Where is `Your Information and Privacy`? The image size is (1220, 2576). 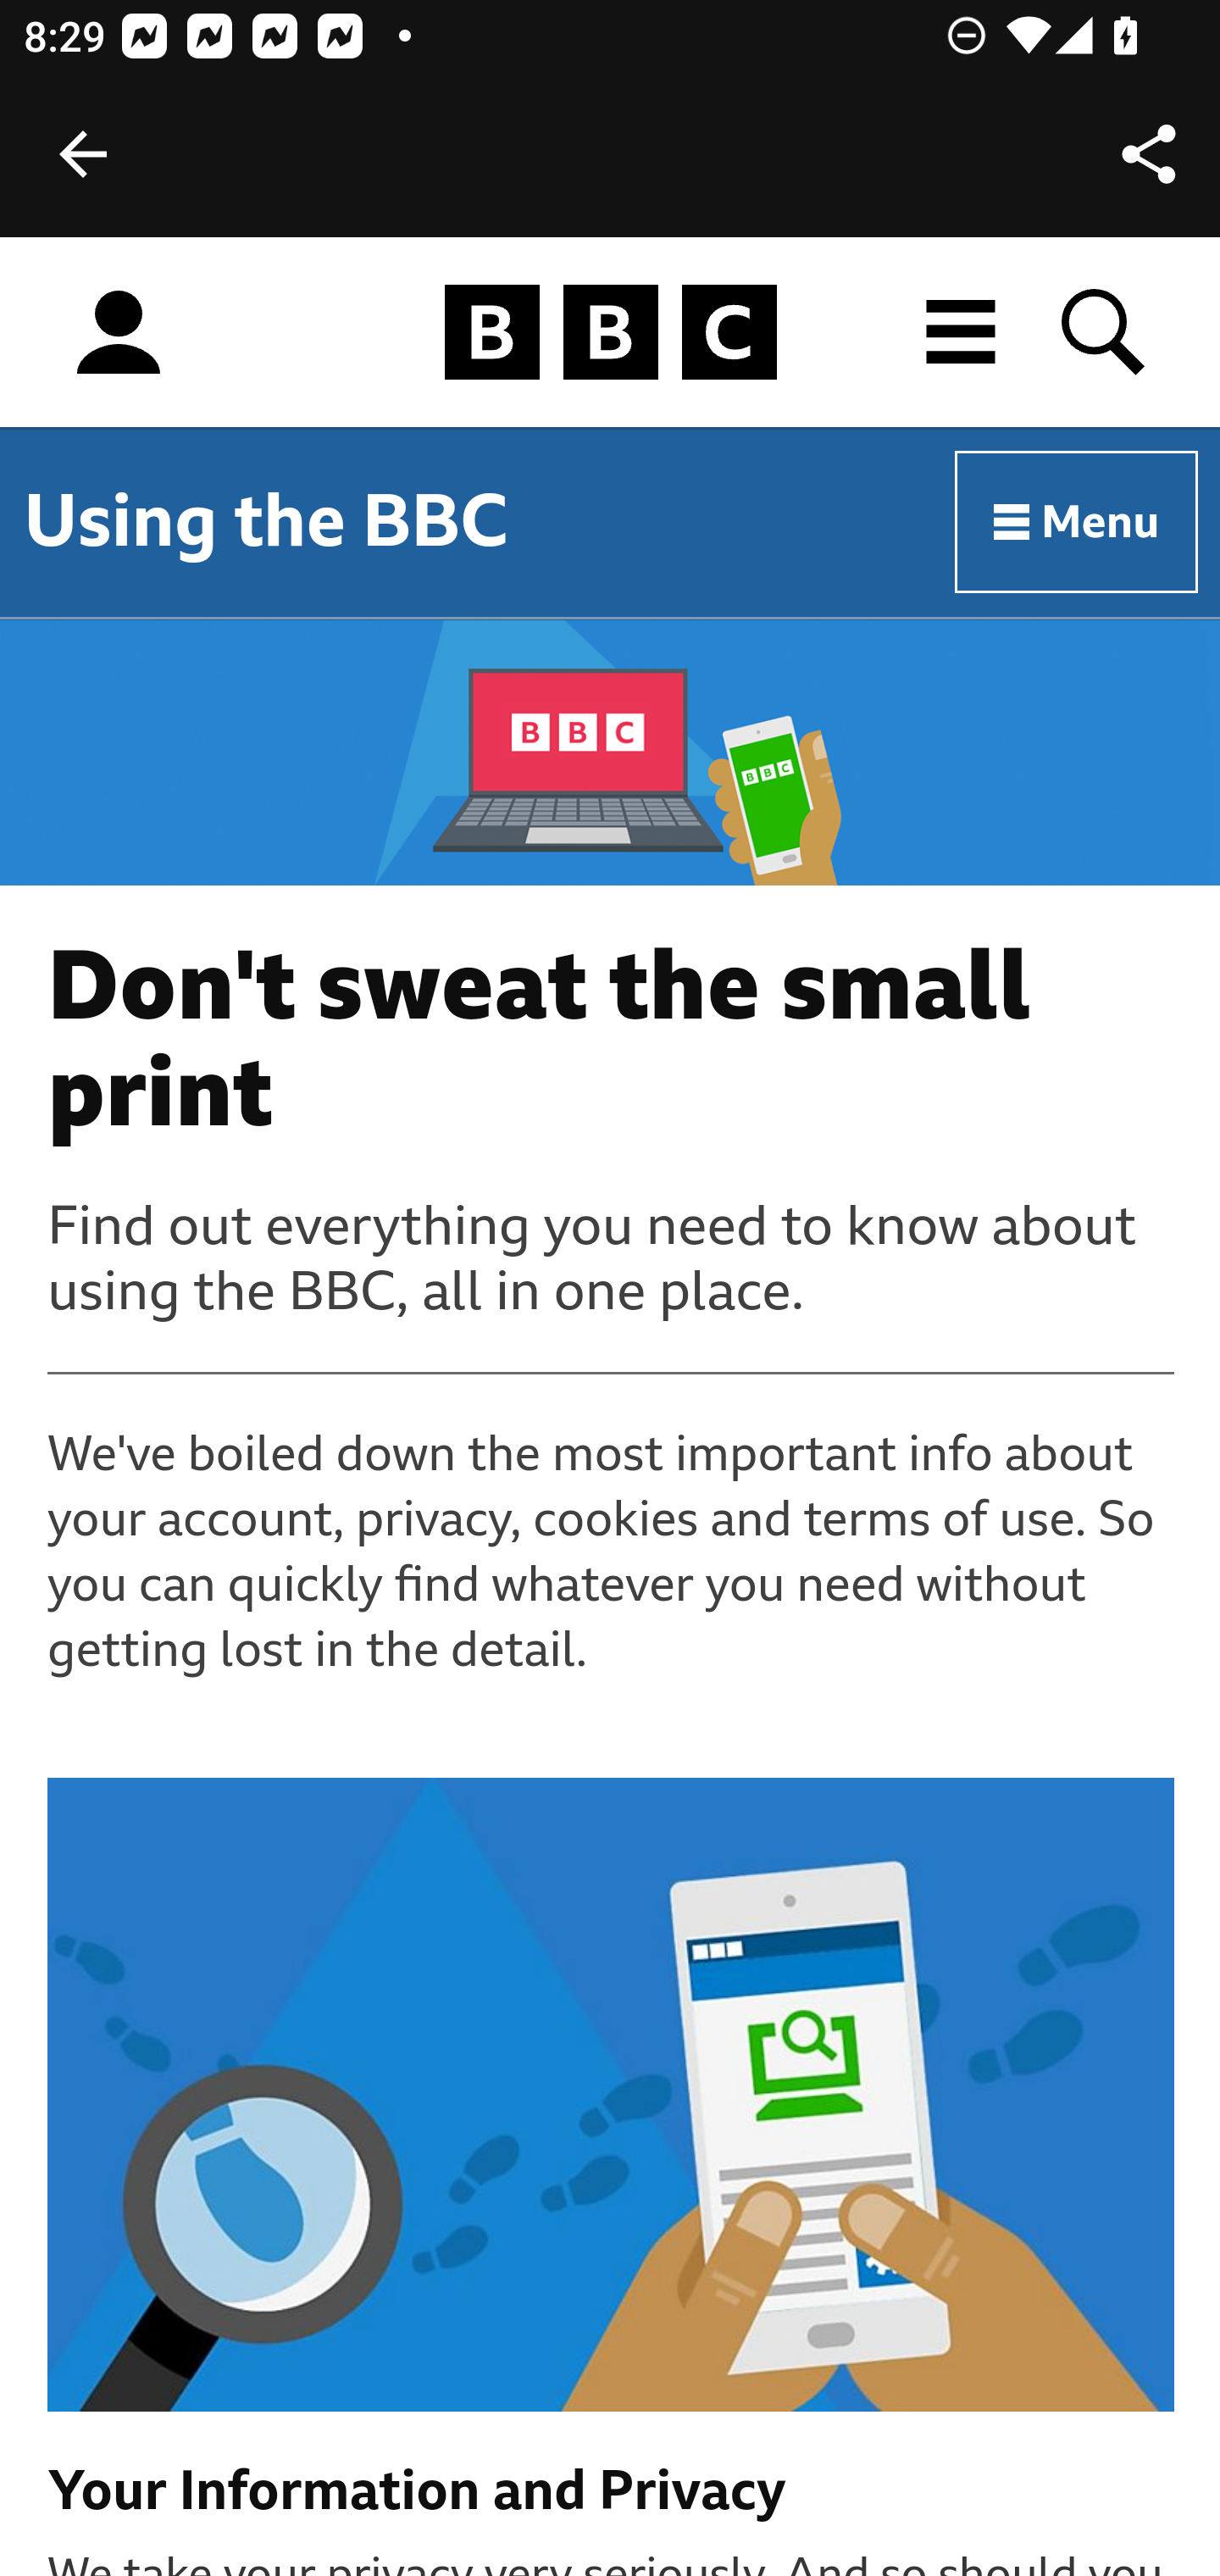
Your Information and Privacy is located at coordinates (612, 2492).